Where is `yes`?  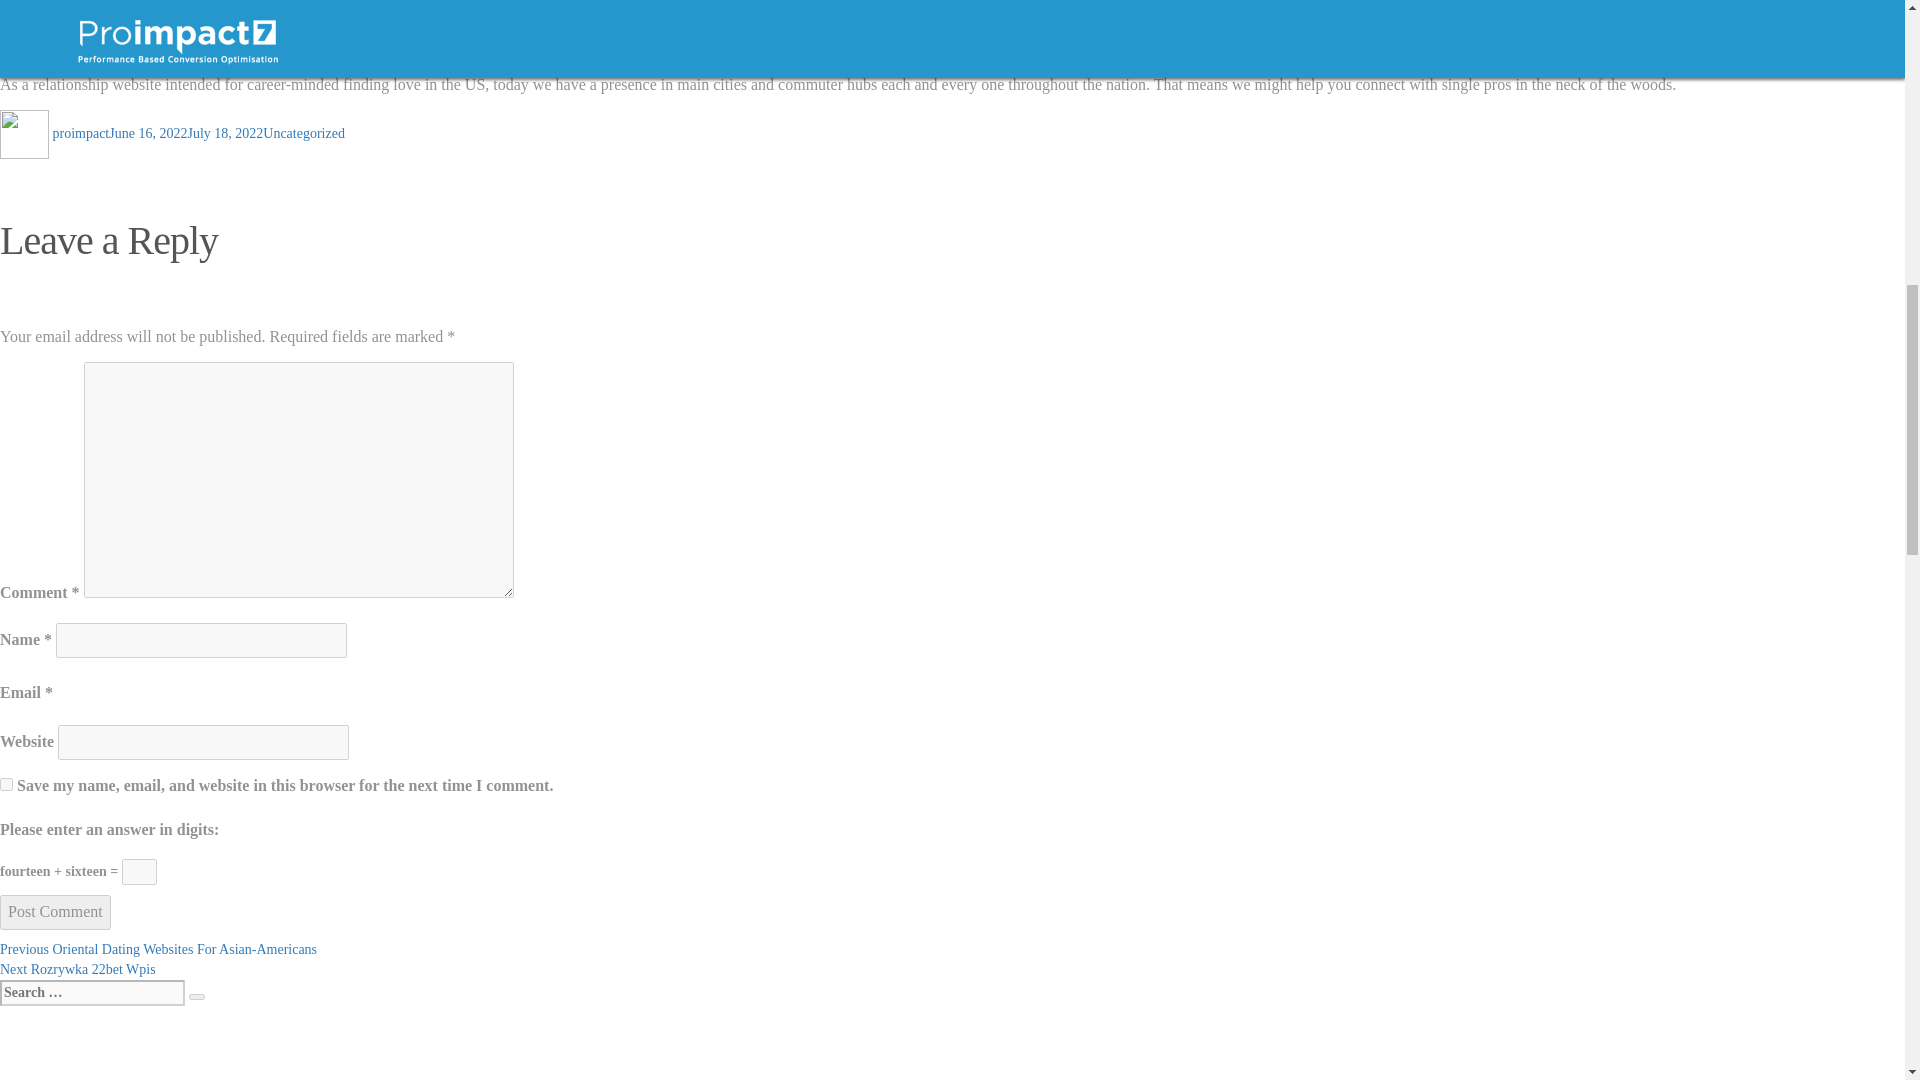 yes is located at coordinates (6, 784).